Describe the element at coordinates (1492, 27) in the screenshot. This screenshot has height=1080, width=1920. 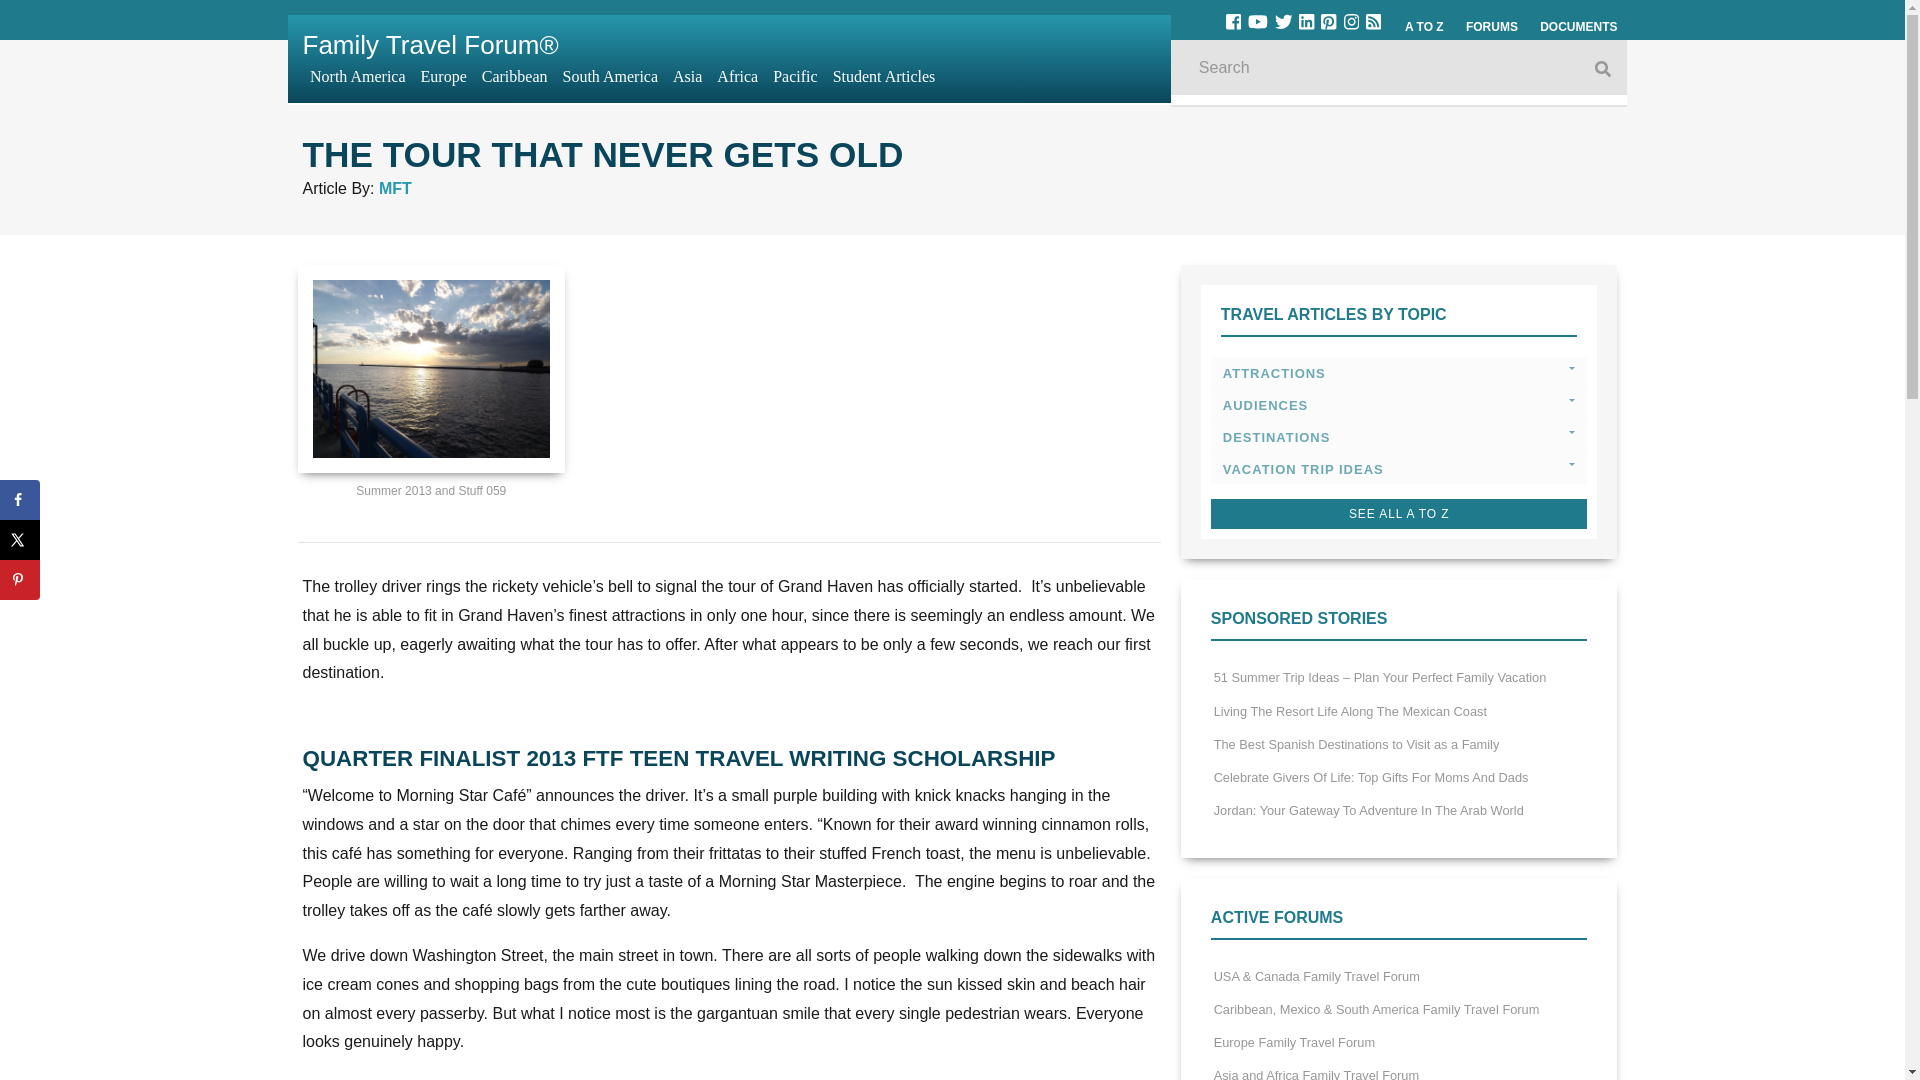
I see `Forums` at that location.